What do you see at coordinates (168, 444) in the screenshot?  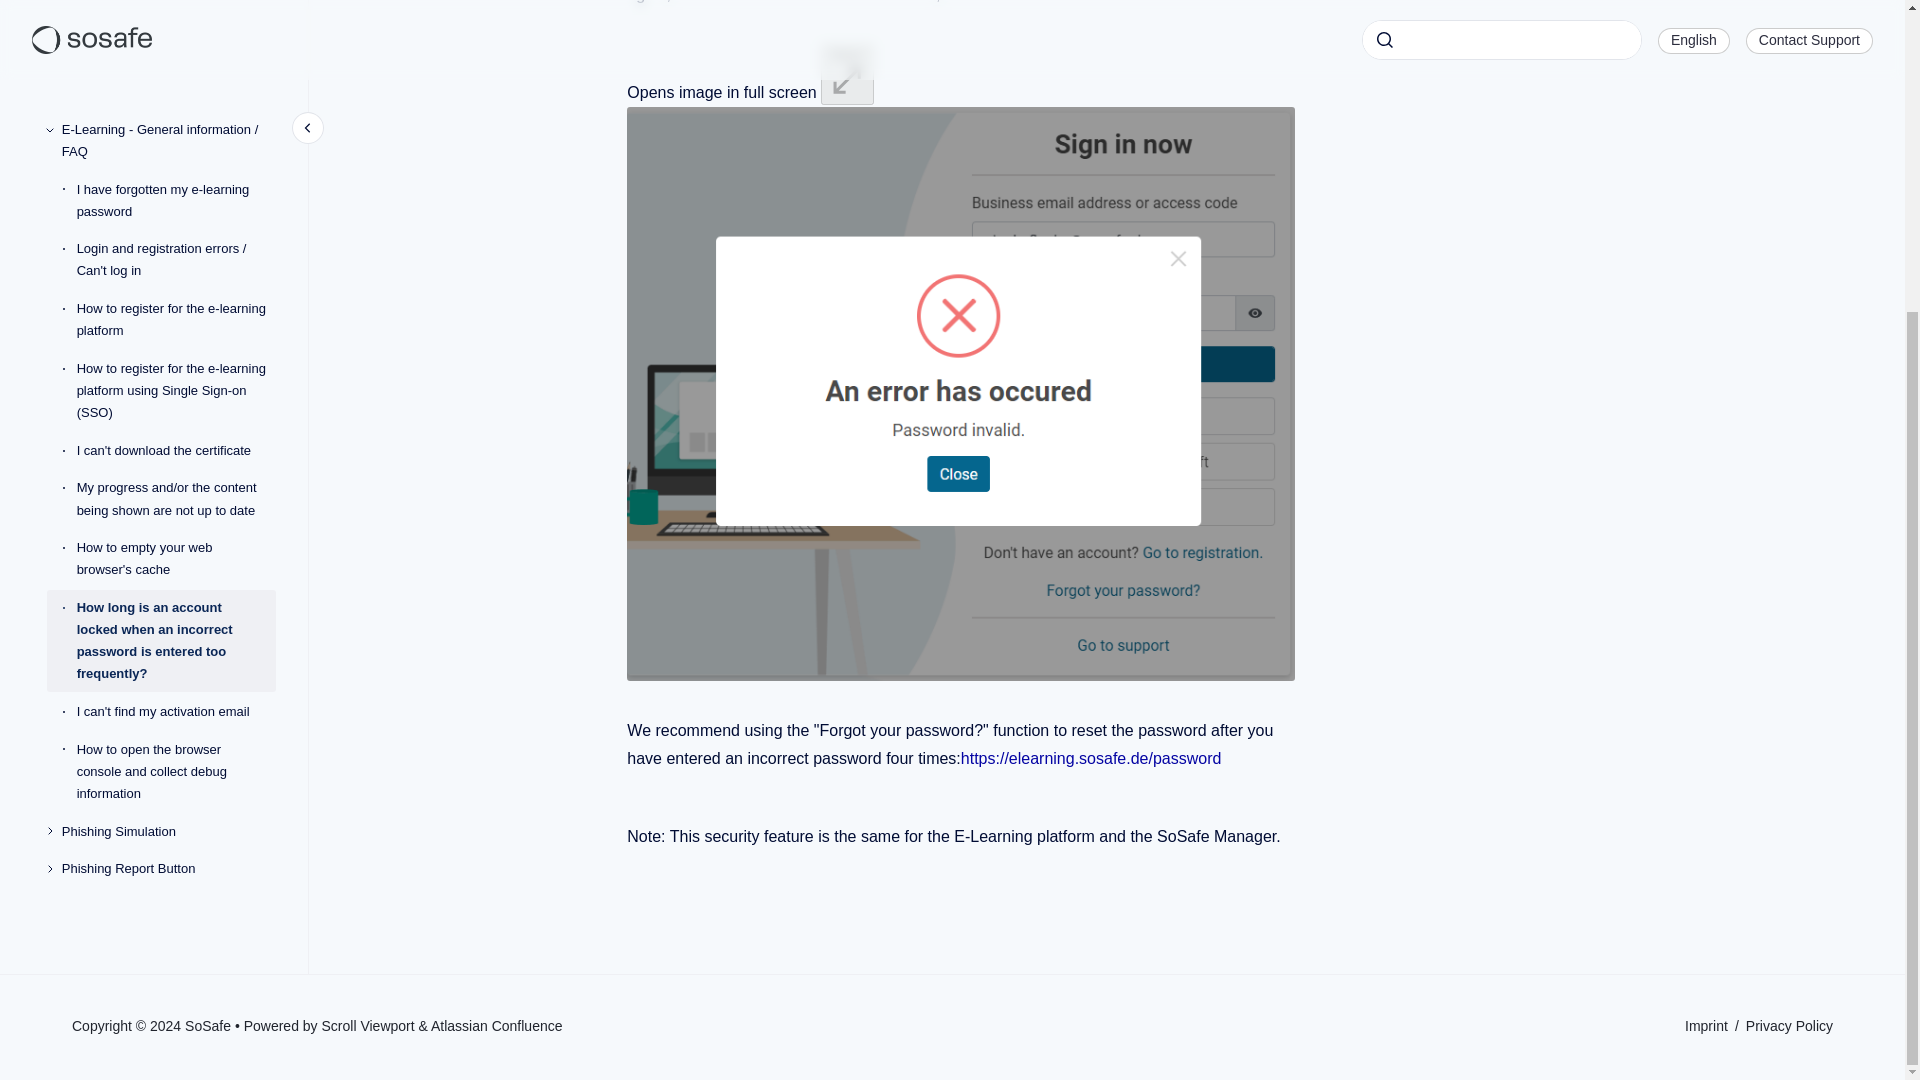 I see `Phishing Report Button` at bounding box center [168, 444].